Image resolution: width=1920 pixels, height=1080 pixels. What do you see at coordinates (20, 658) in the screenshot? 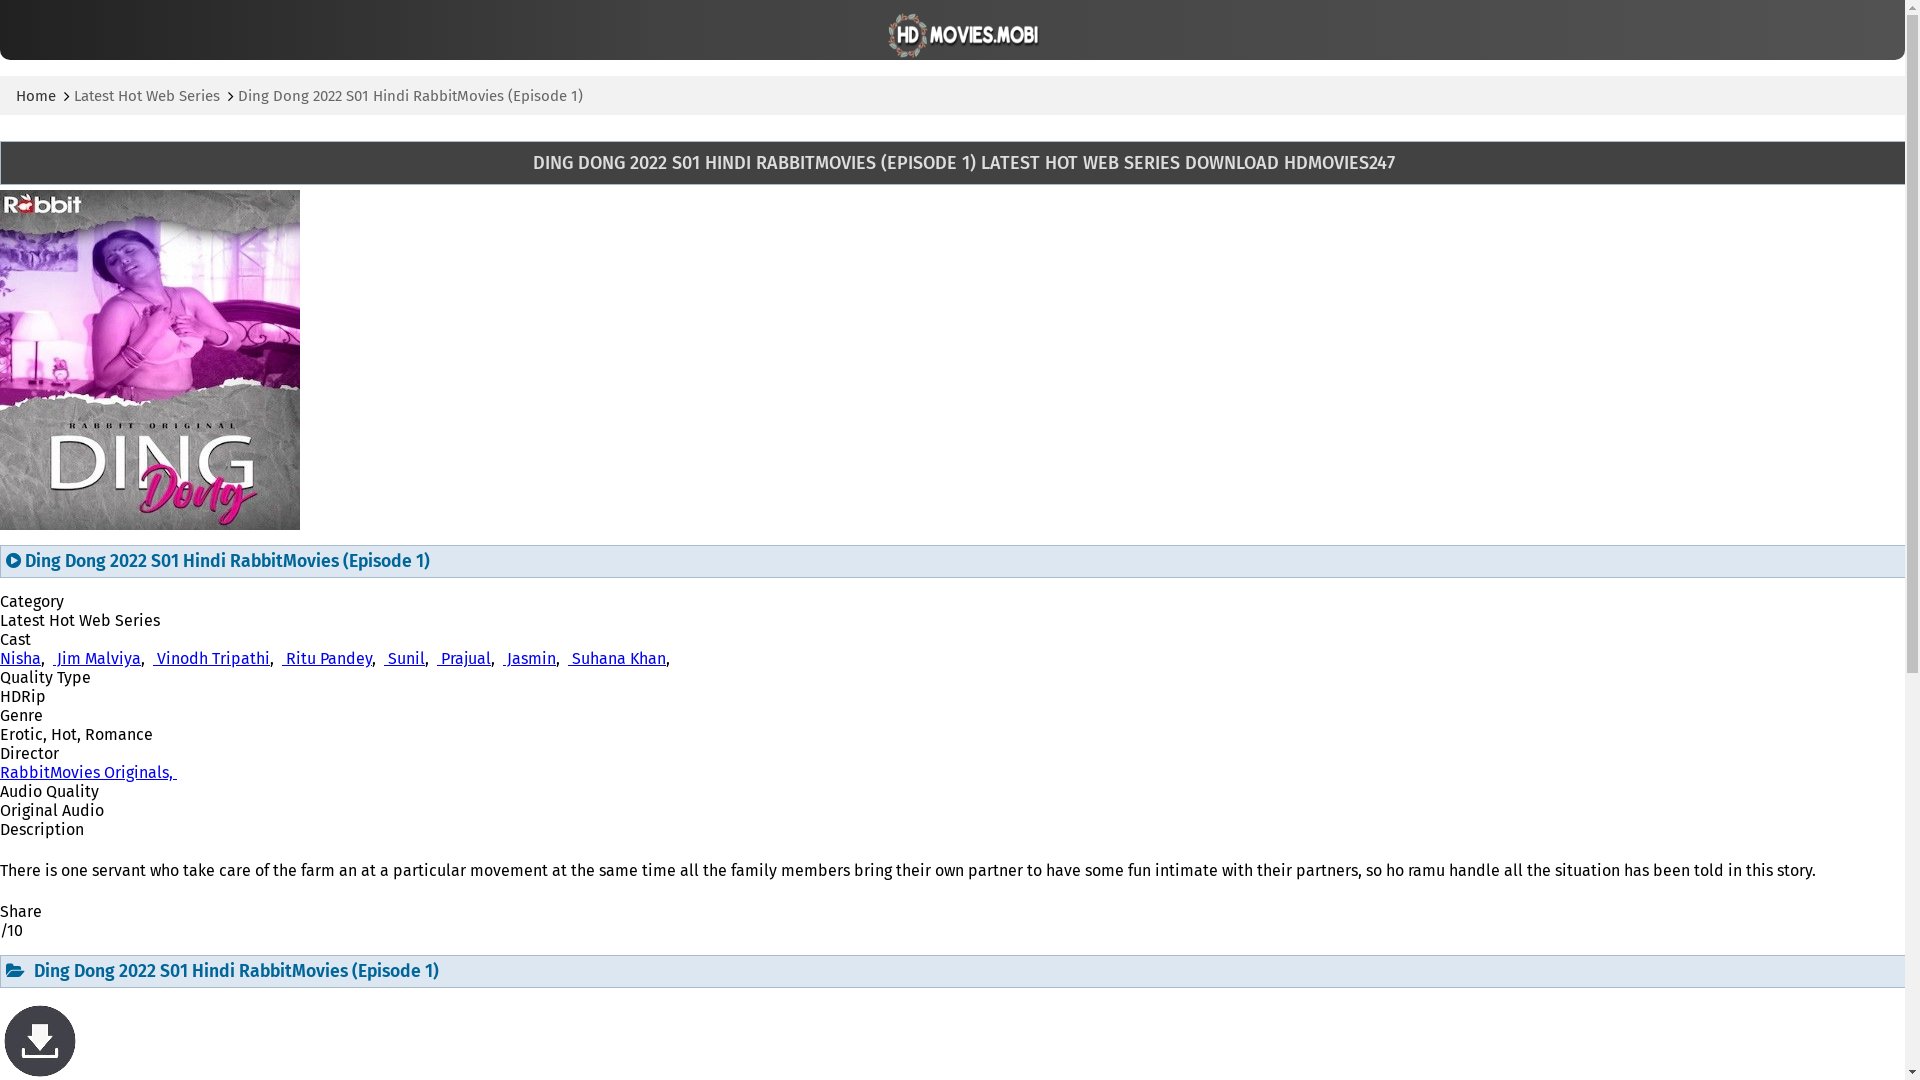
I see `Nisha` at bounding box center [20, 658].